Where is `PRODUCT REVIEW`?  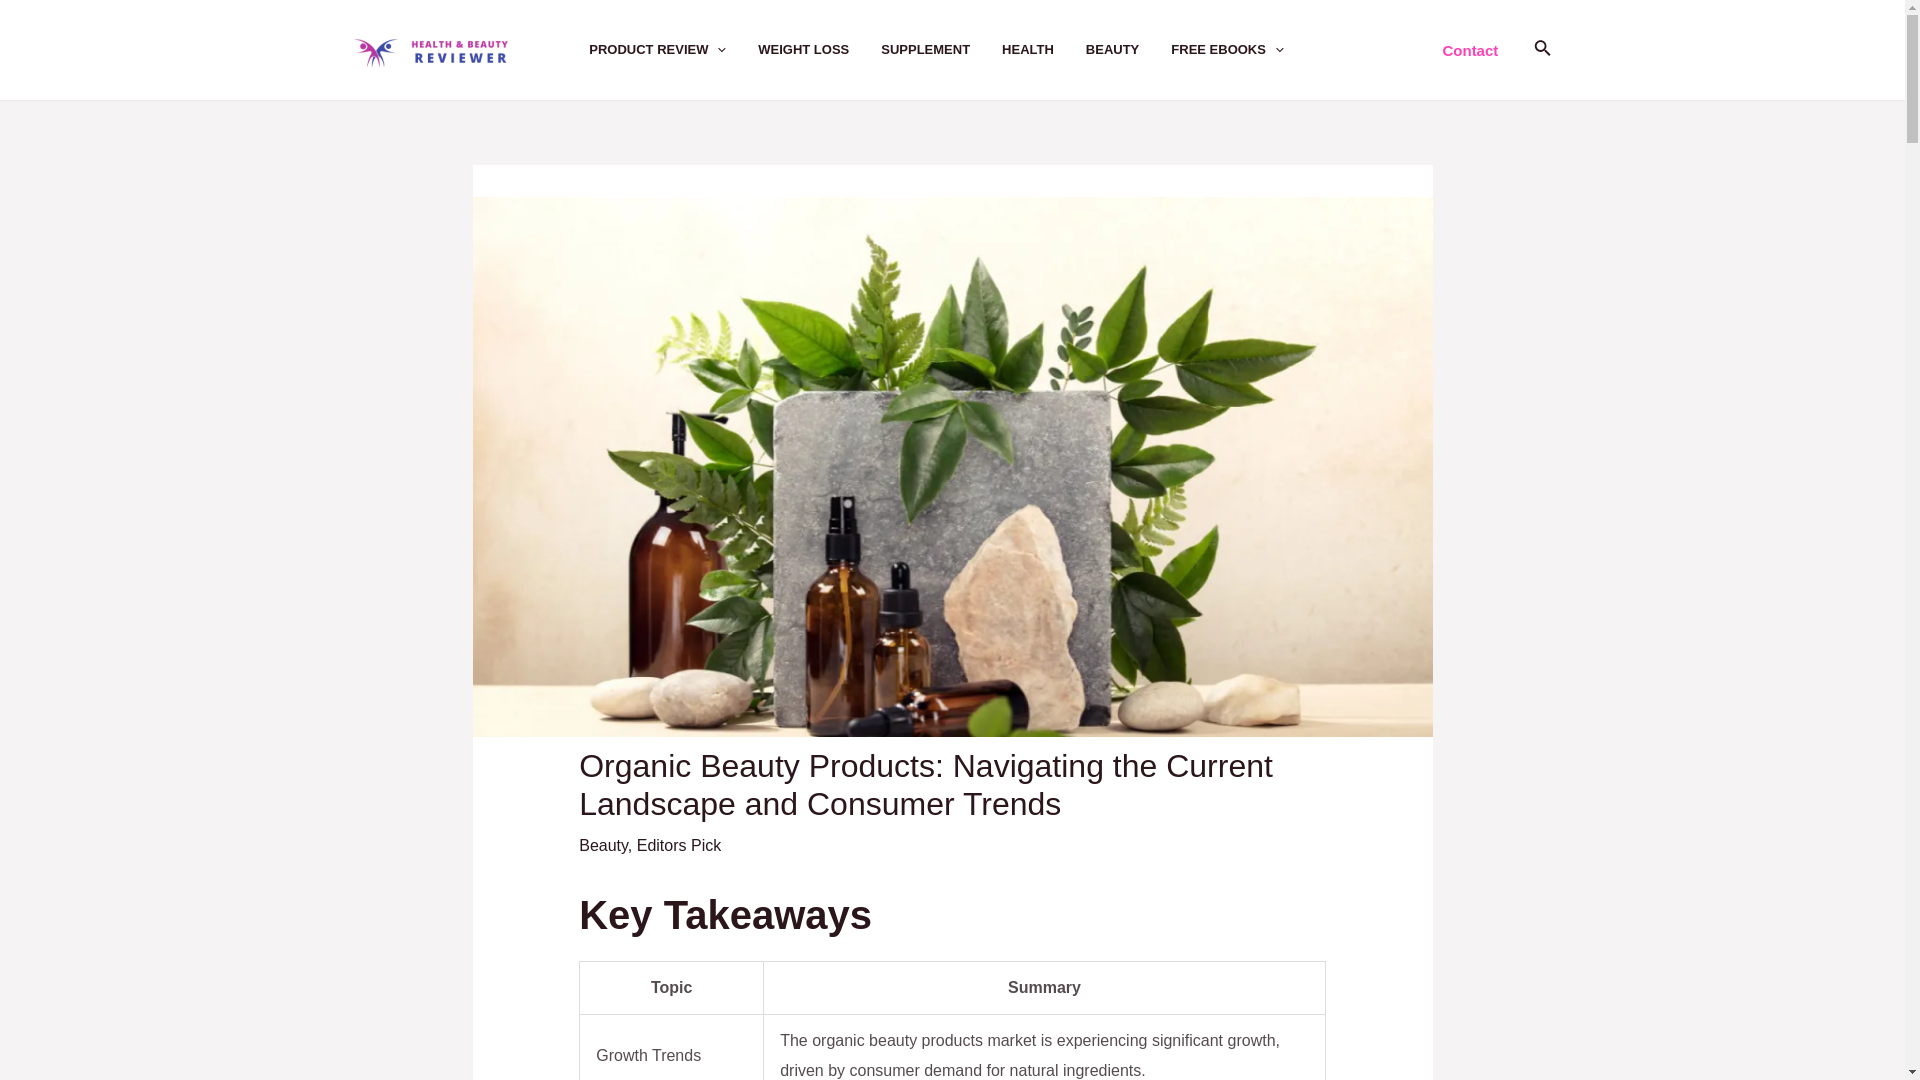 PRODUCT REVIEW is located at coordinates (674, 50).